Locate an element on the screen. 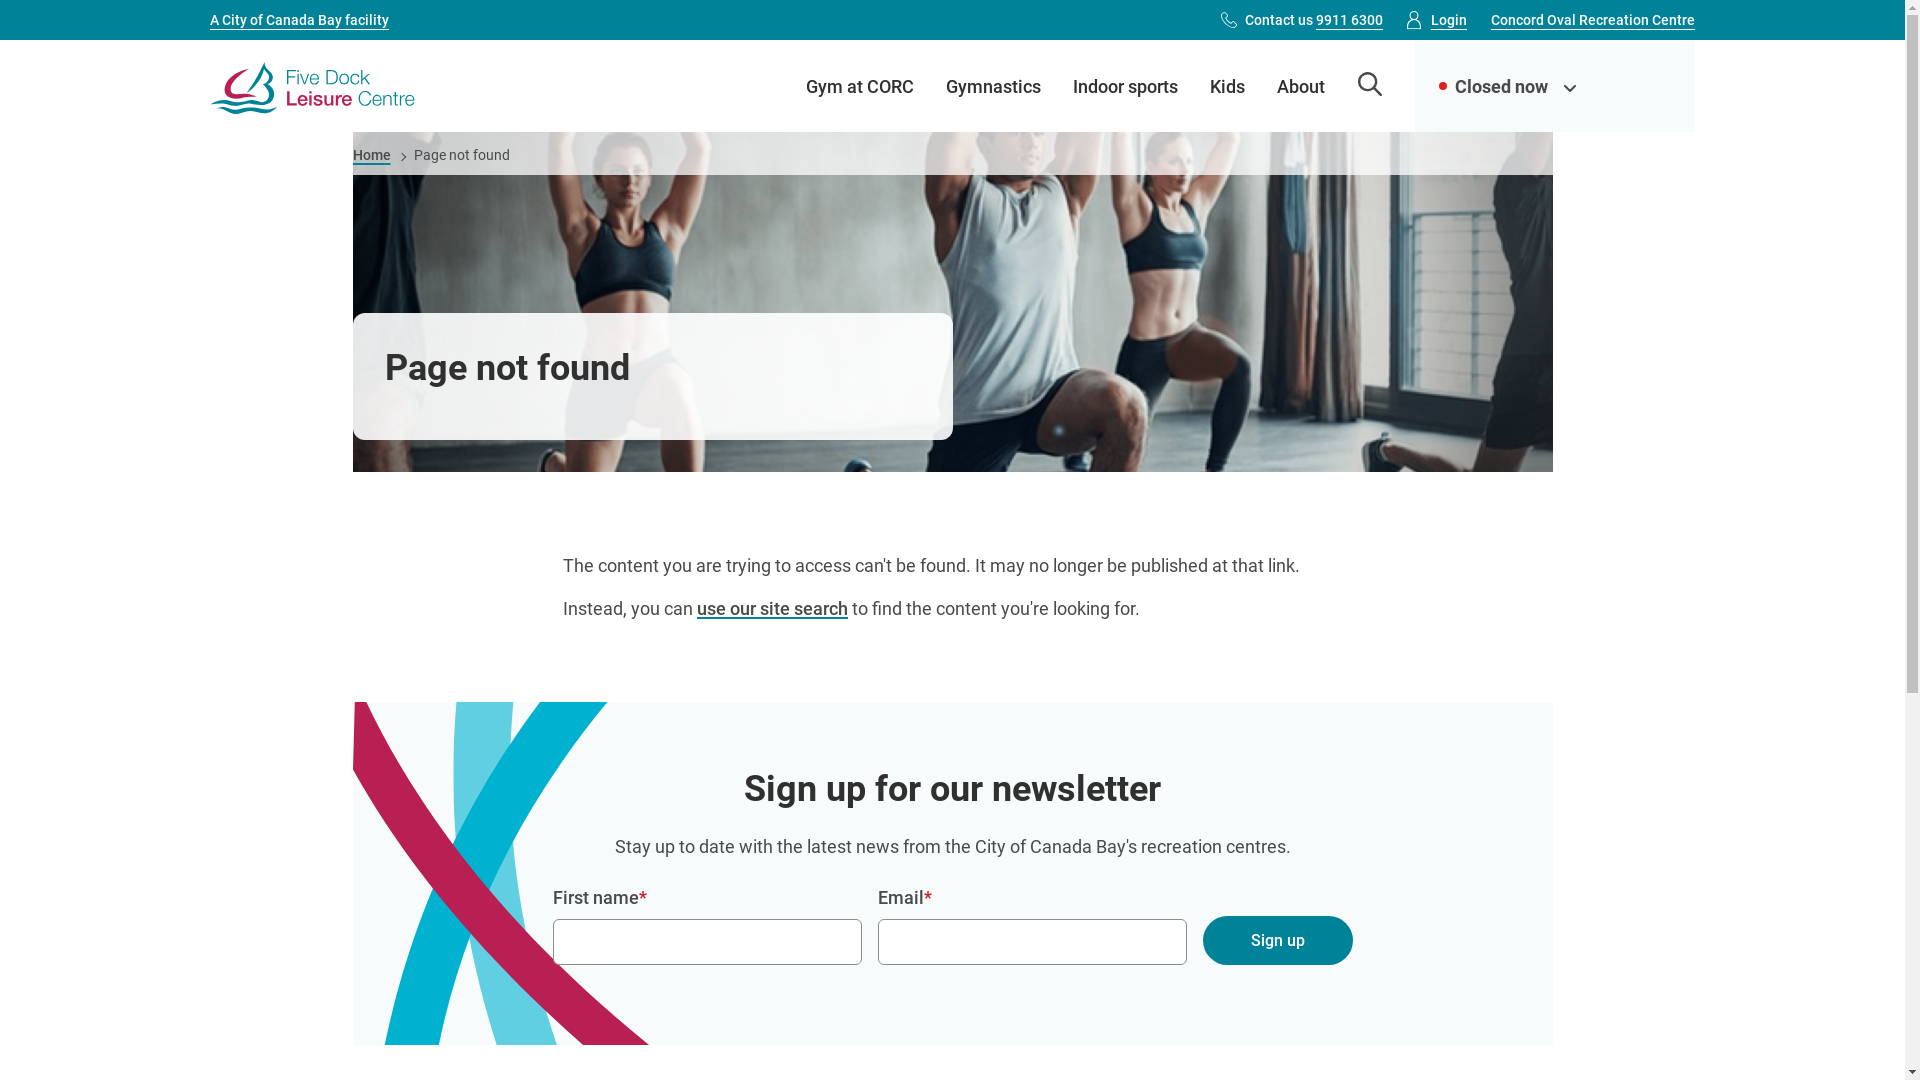  A City of Canada Bay facility is located at coordinates (300, 20).